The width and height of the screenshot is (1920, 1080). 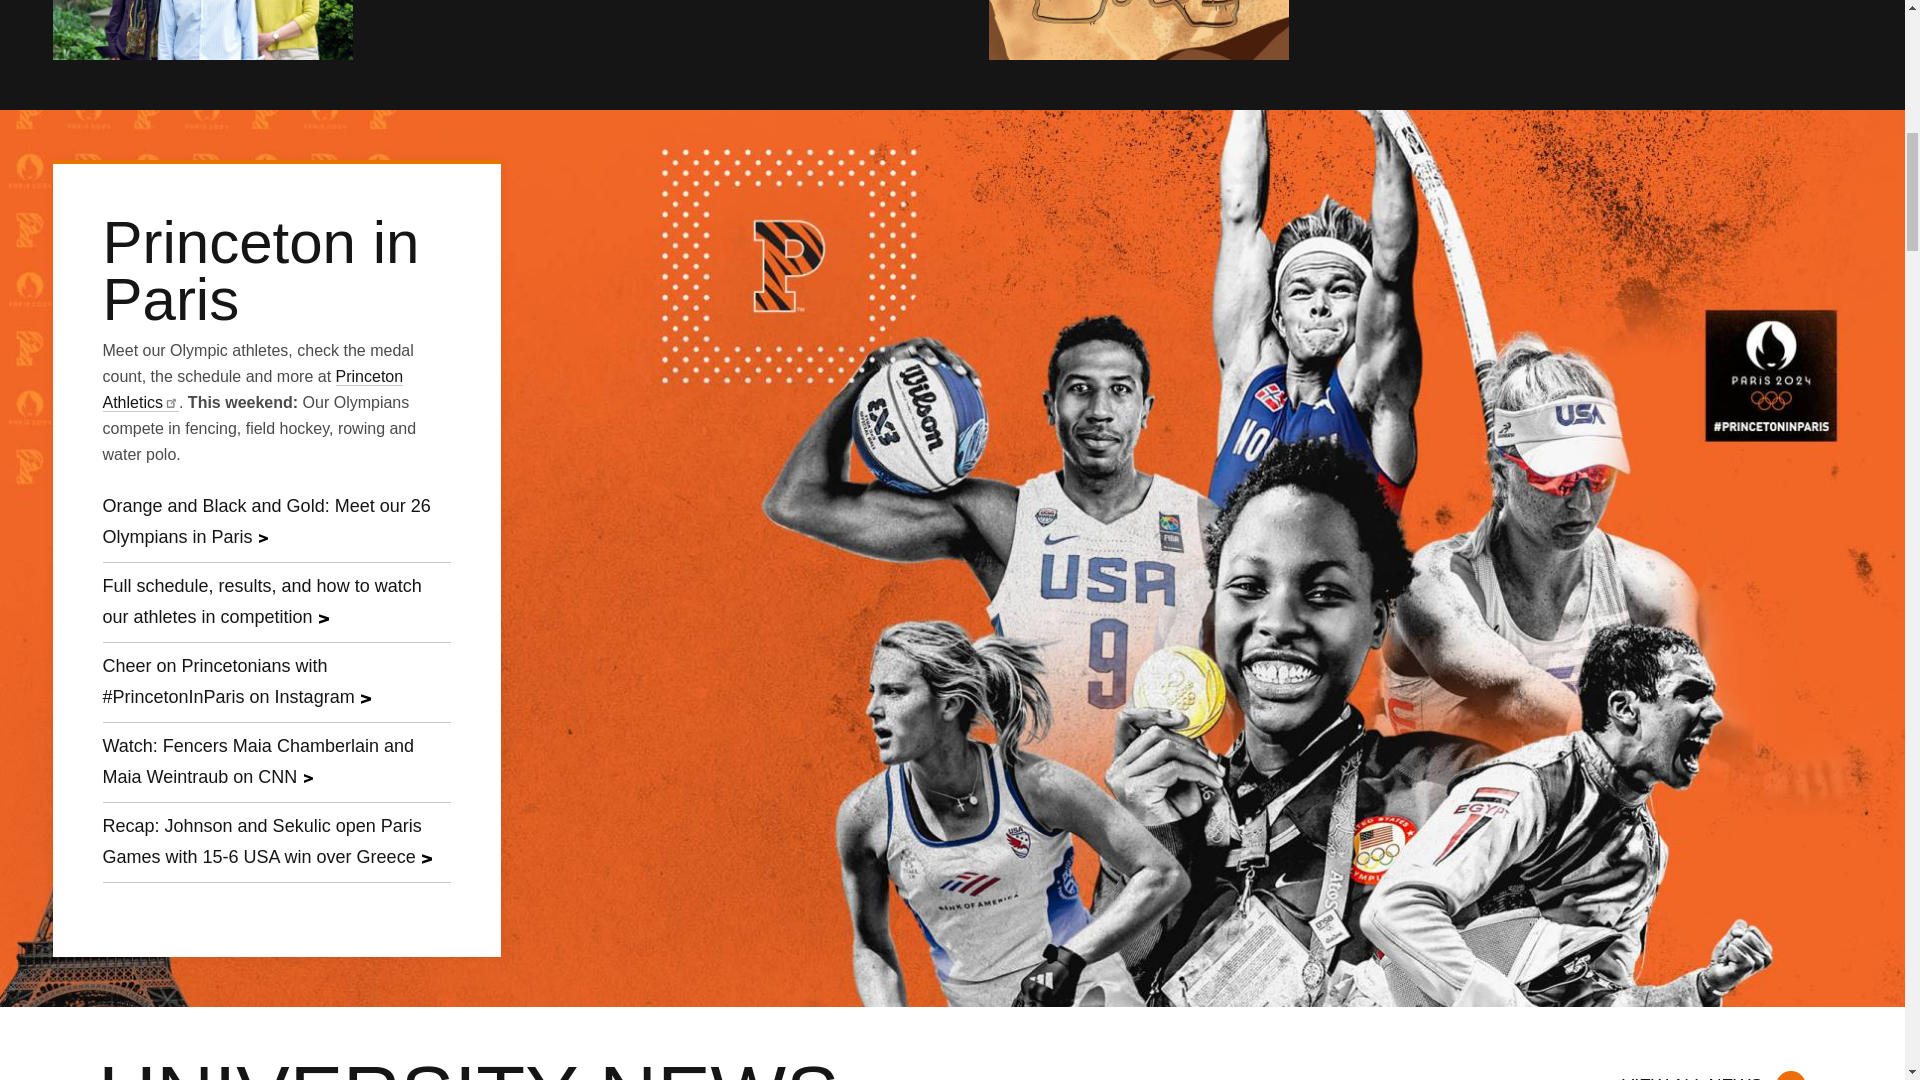 What do you see at coordinates (275, 762) in the screenshot?
I see `Watch: Fencers Maia Chamberlain and Maia Weintraub on CNN` at bounding box center [275, 762].